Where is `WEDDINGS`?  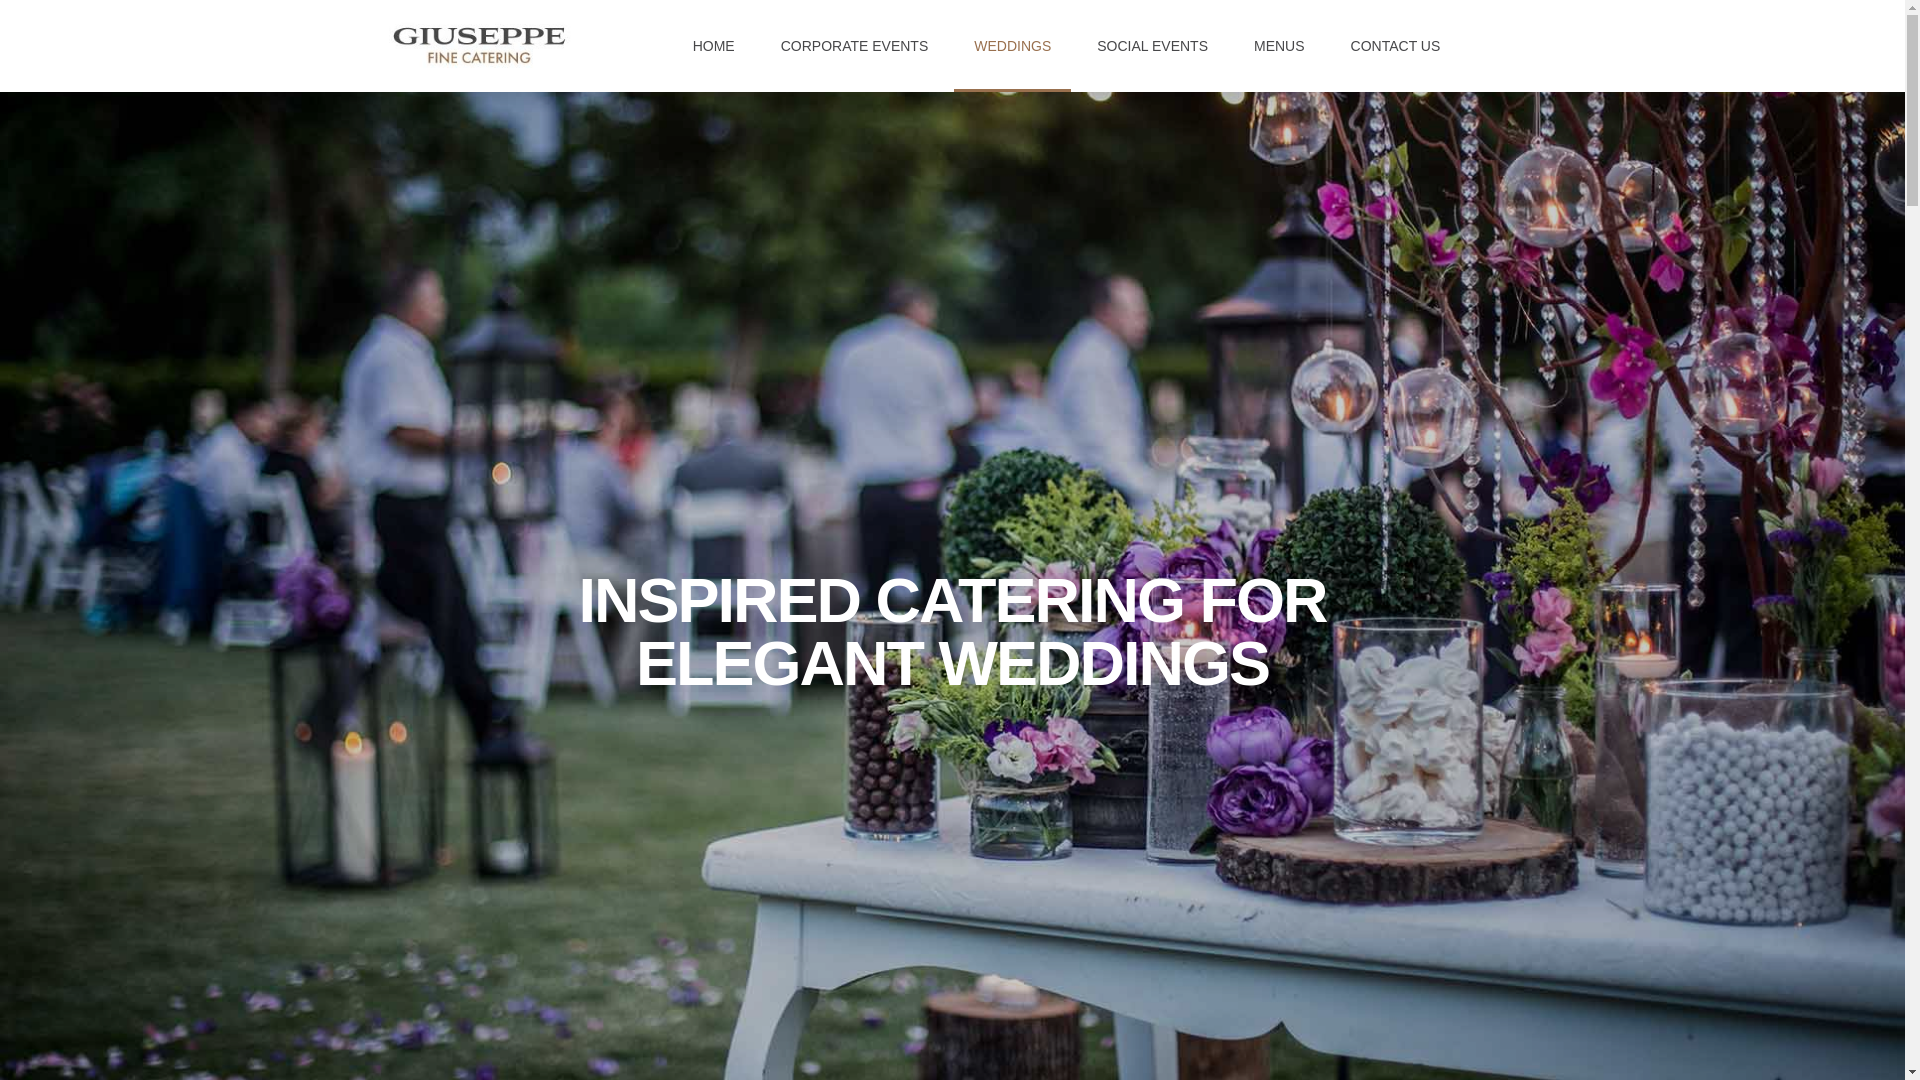 WEDDINGS is located at coordinates (1012, 46).